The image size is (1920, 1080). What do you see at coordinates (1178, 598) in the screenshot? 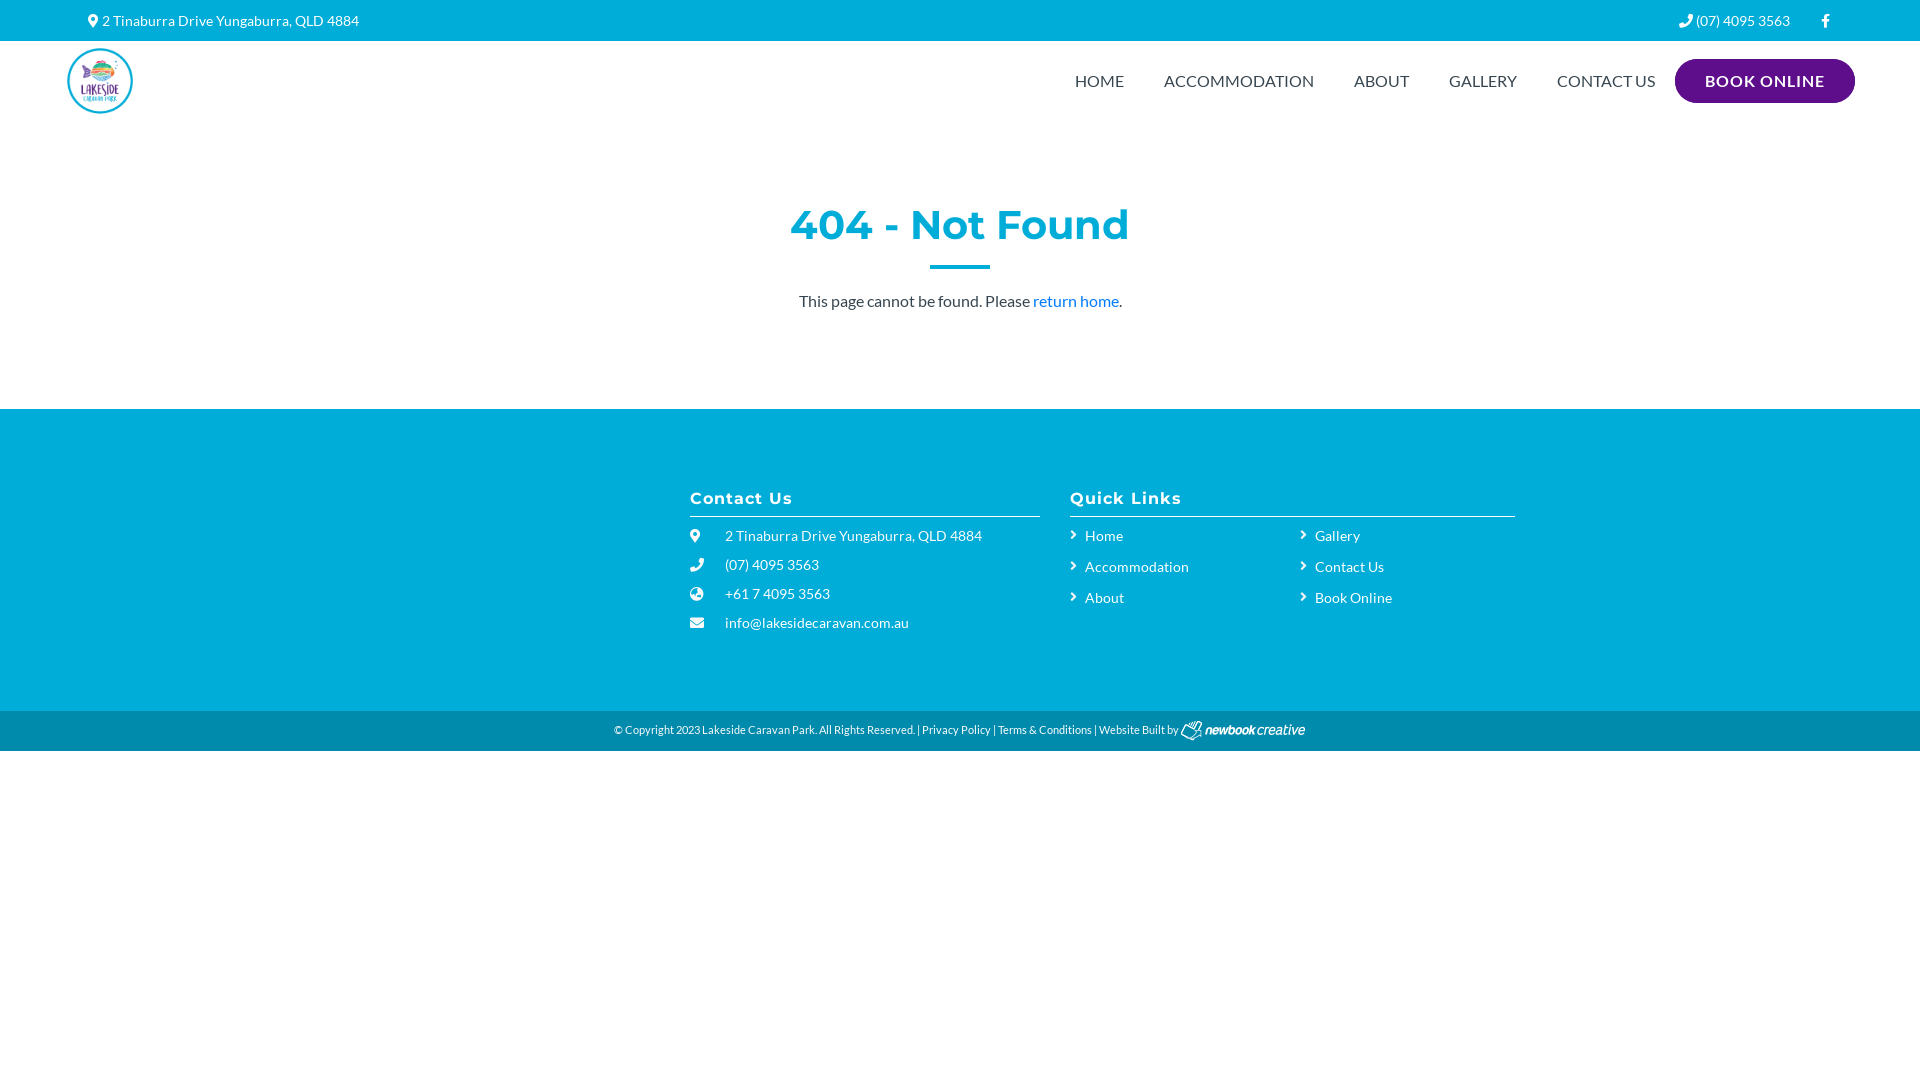
I see `About` at bounding box center [1178, 598].